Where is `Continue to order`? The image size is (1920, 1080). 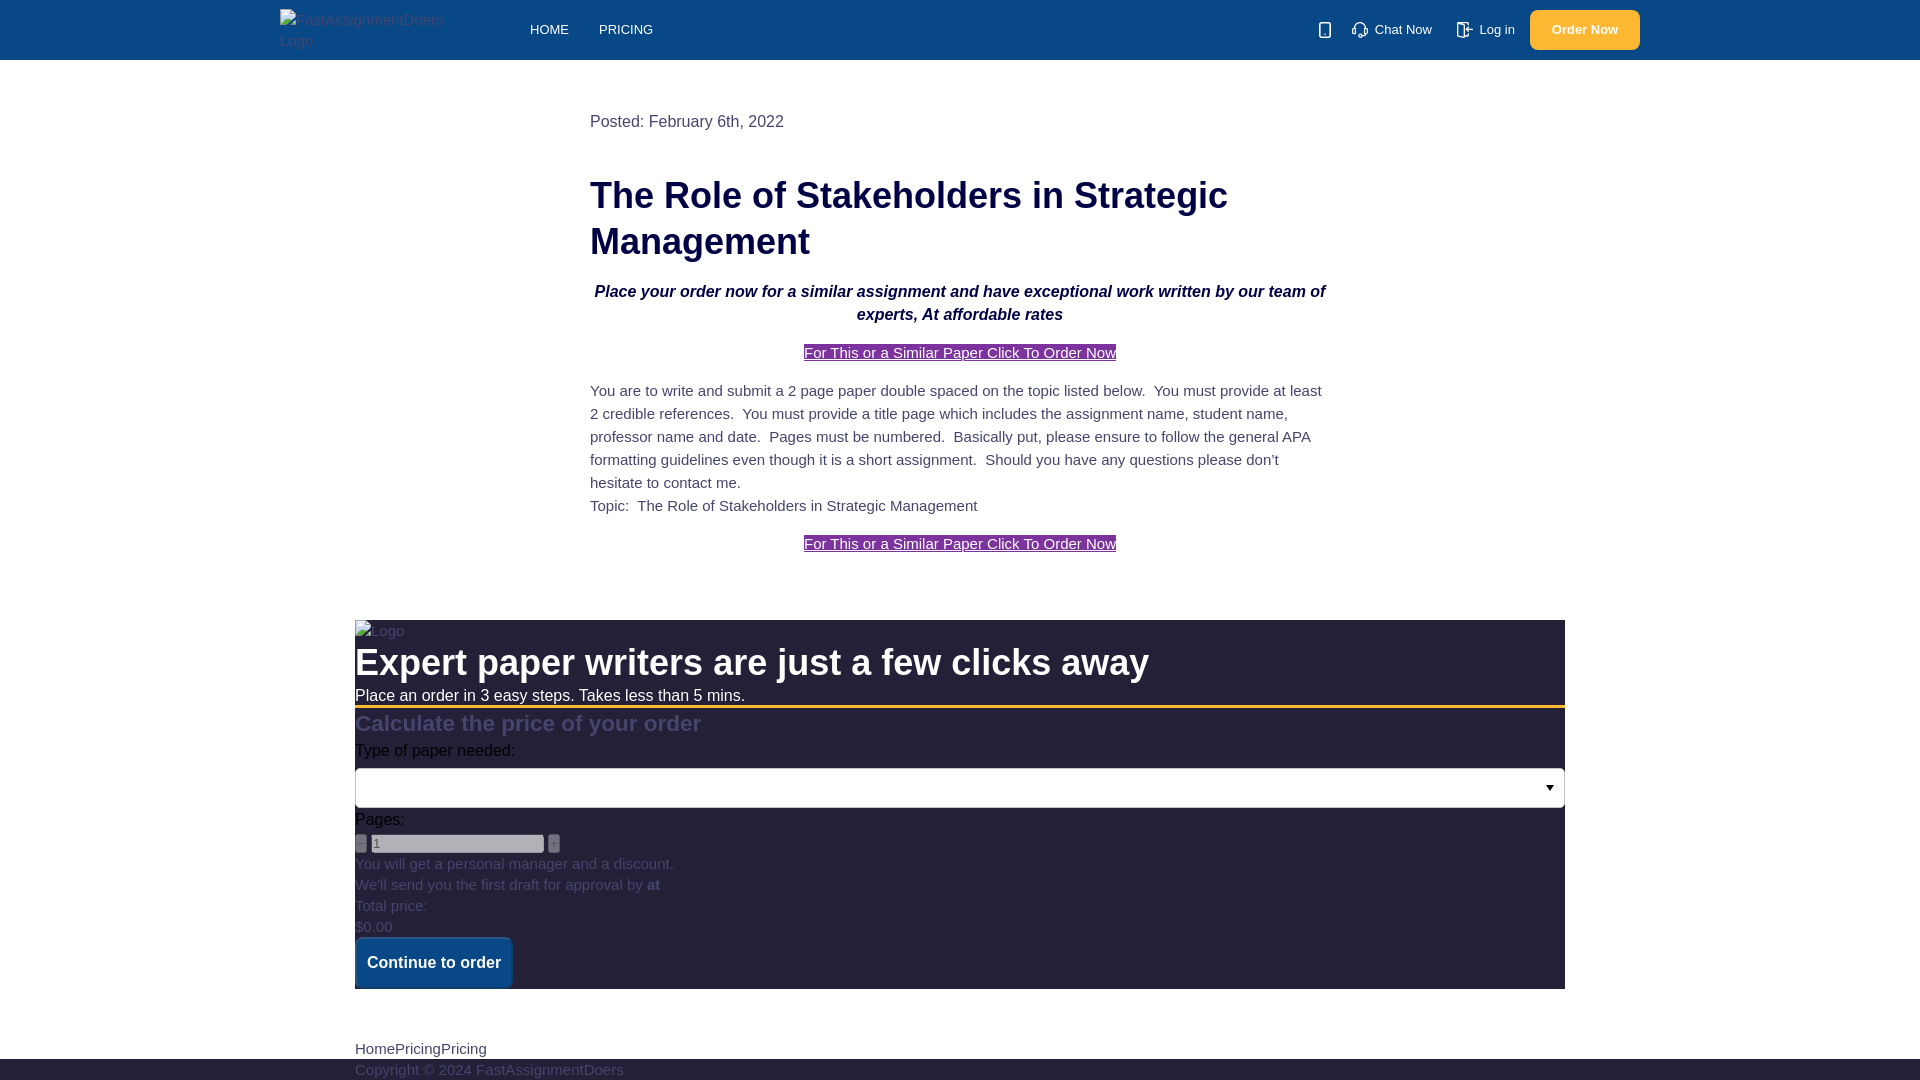
Continue to order is located at coordinates (434, 963).